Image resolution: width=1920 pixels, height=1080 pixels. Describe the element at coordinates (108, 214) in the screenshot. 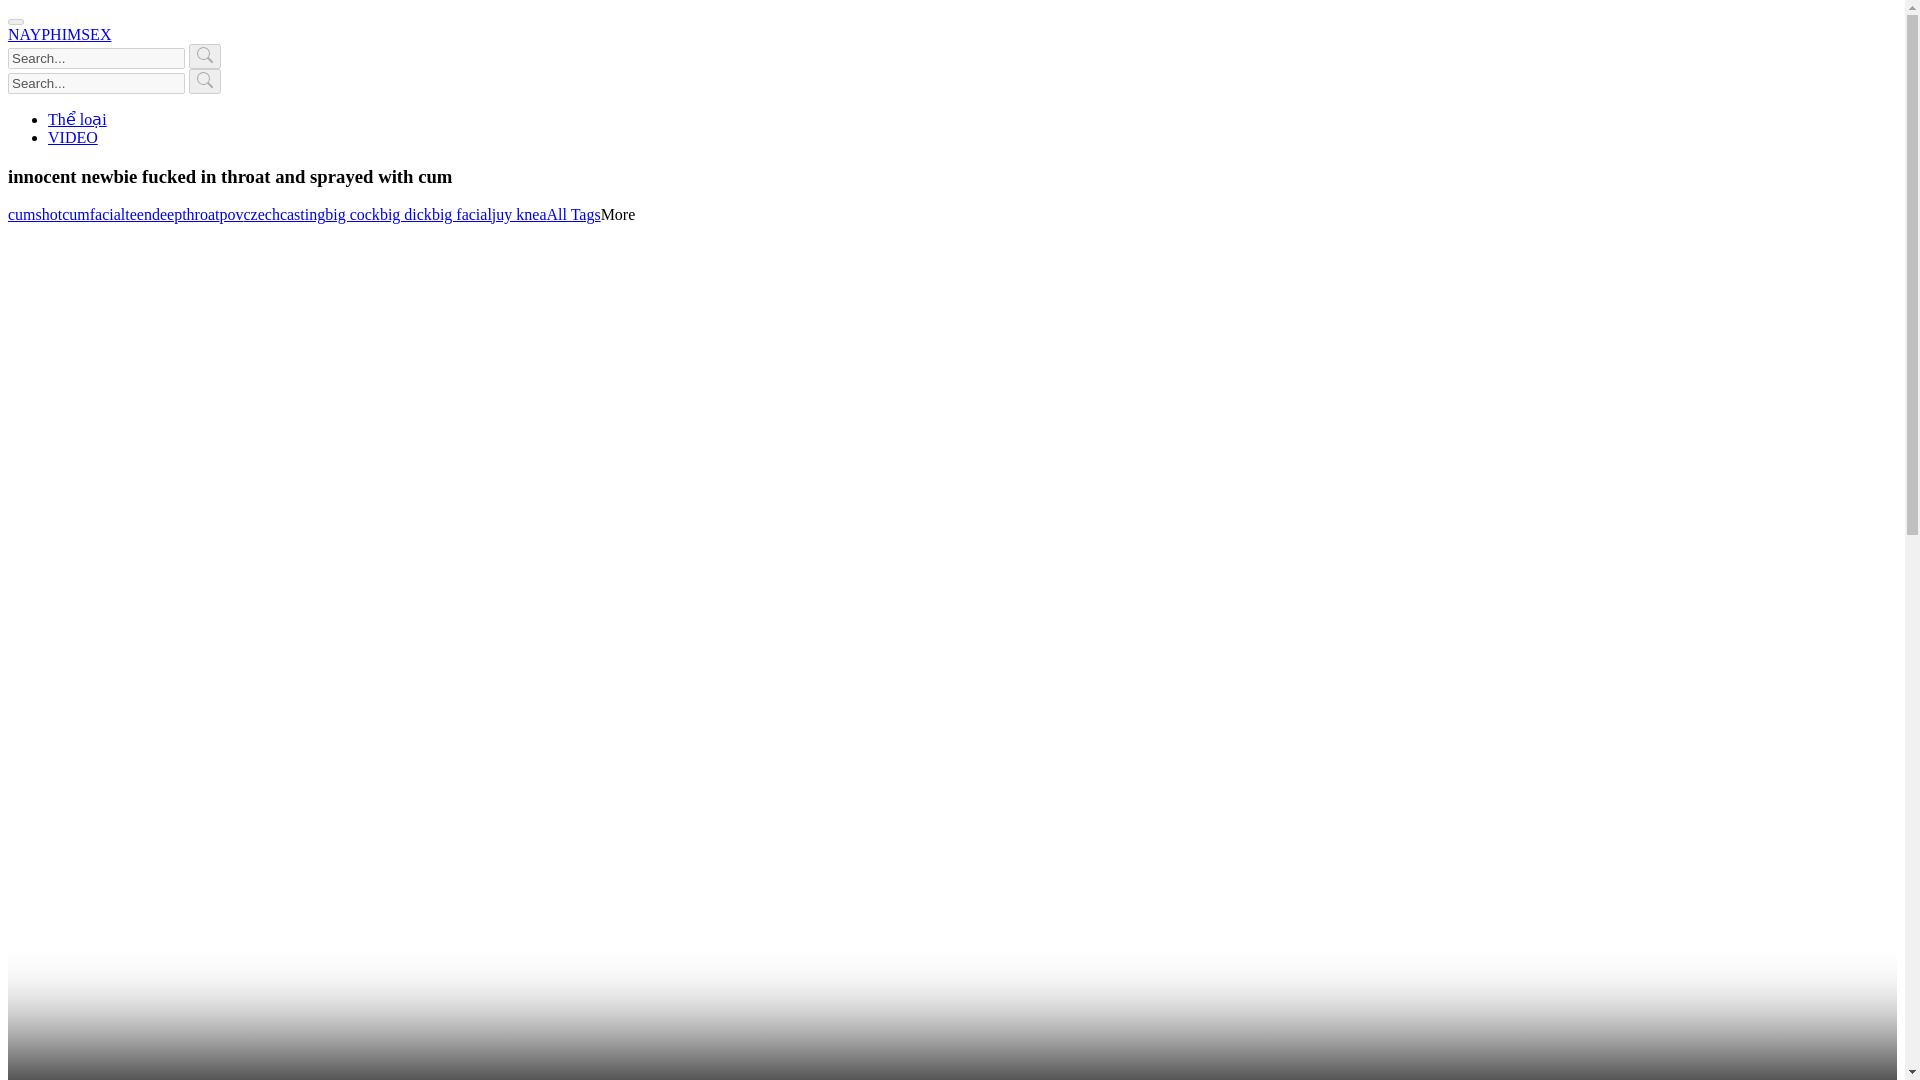

I see `facial` at that location.